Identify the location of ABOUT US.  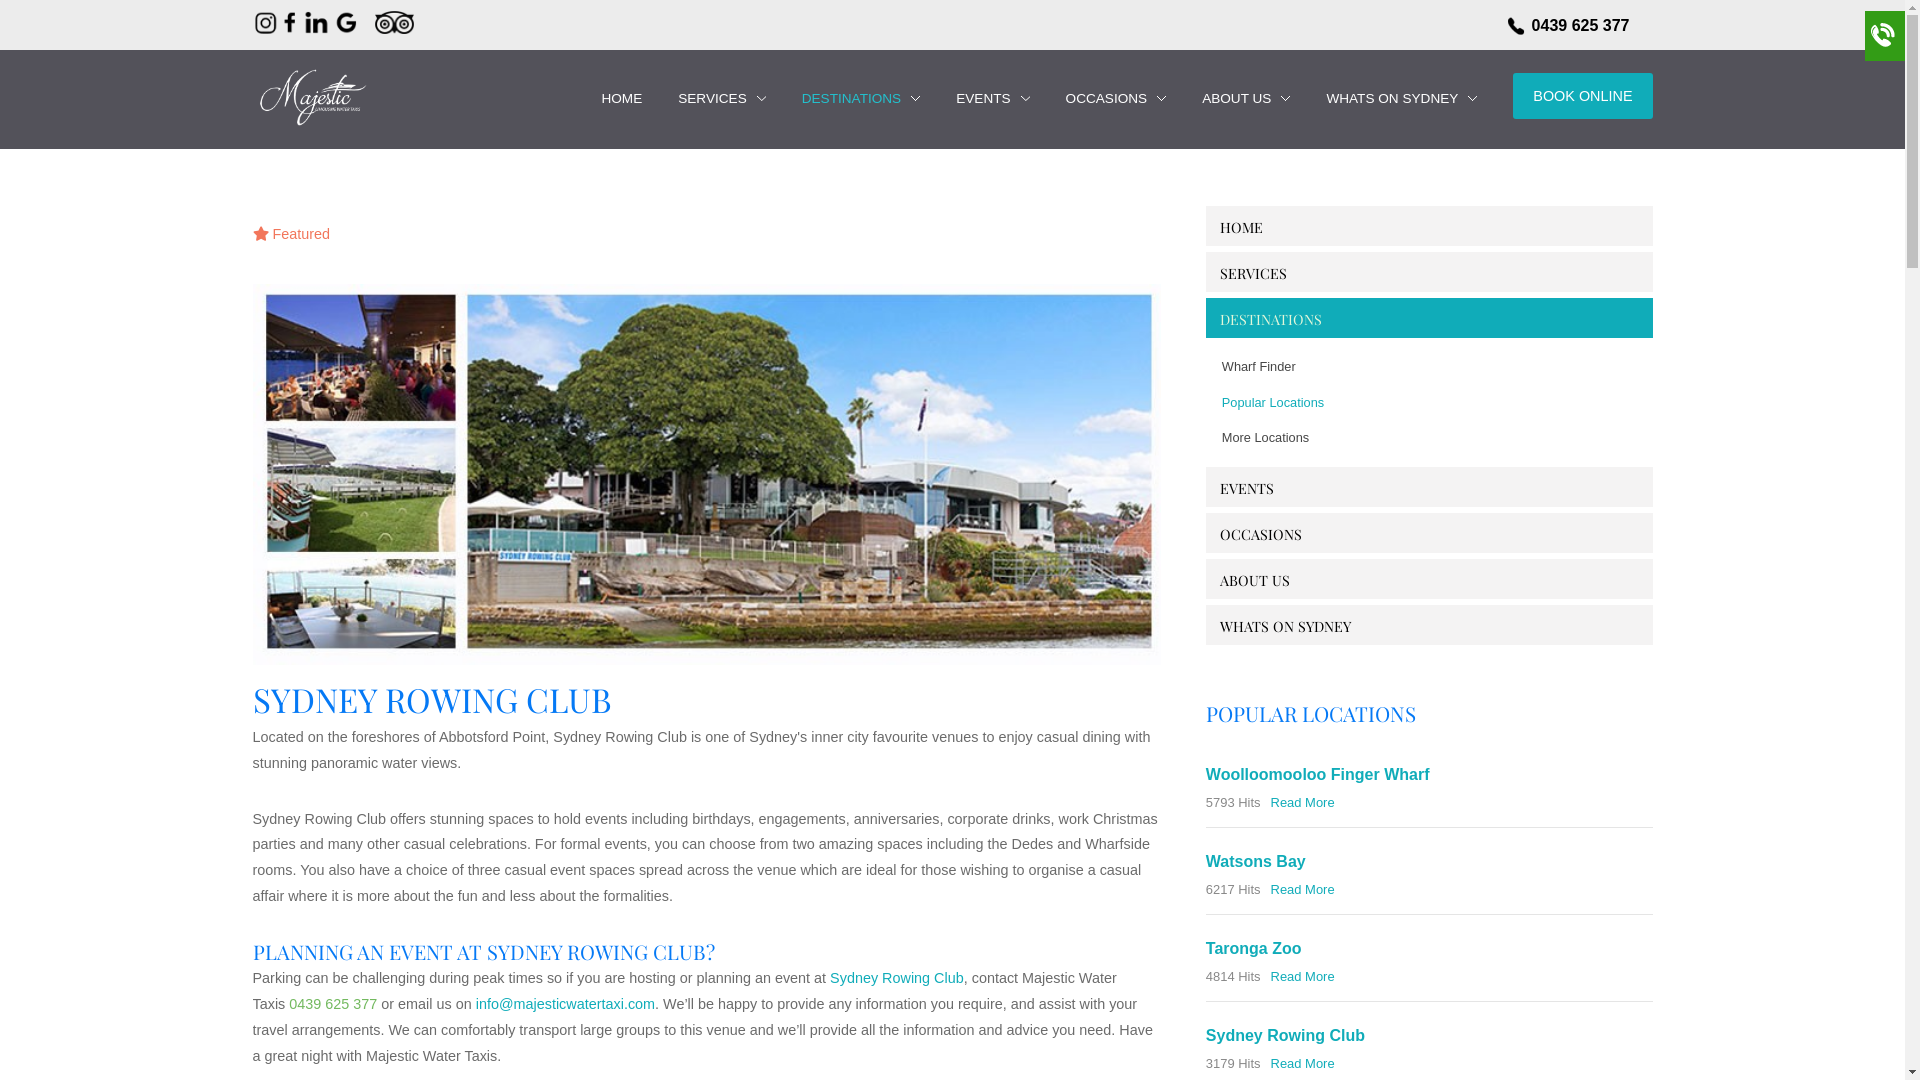
(1246, 99).